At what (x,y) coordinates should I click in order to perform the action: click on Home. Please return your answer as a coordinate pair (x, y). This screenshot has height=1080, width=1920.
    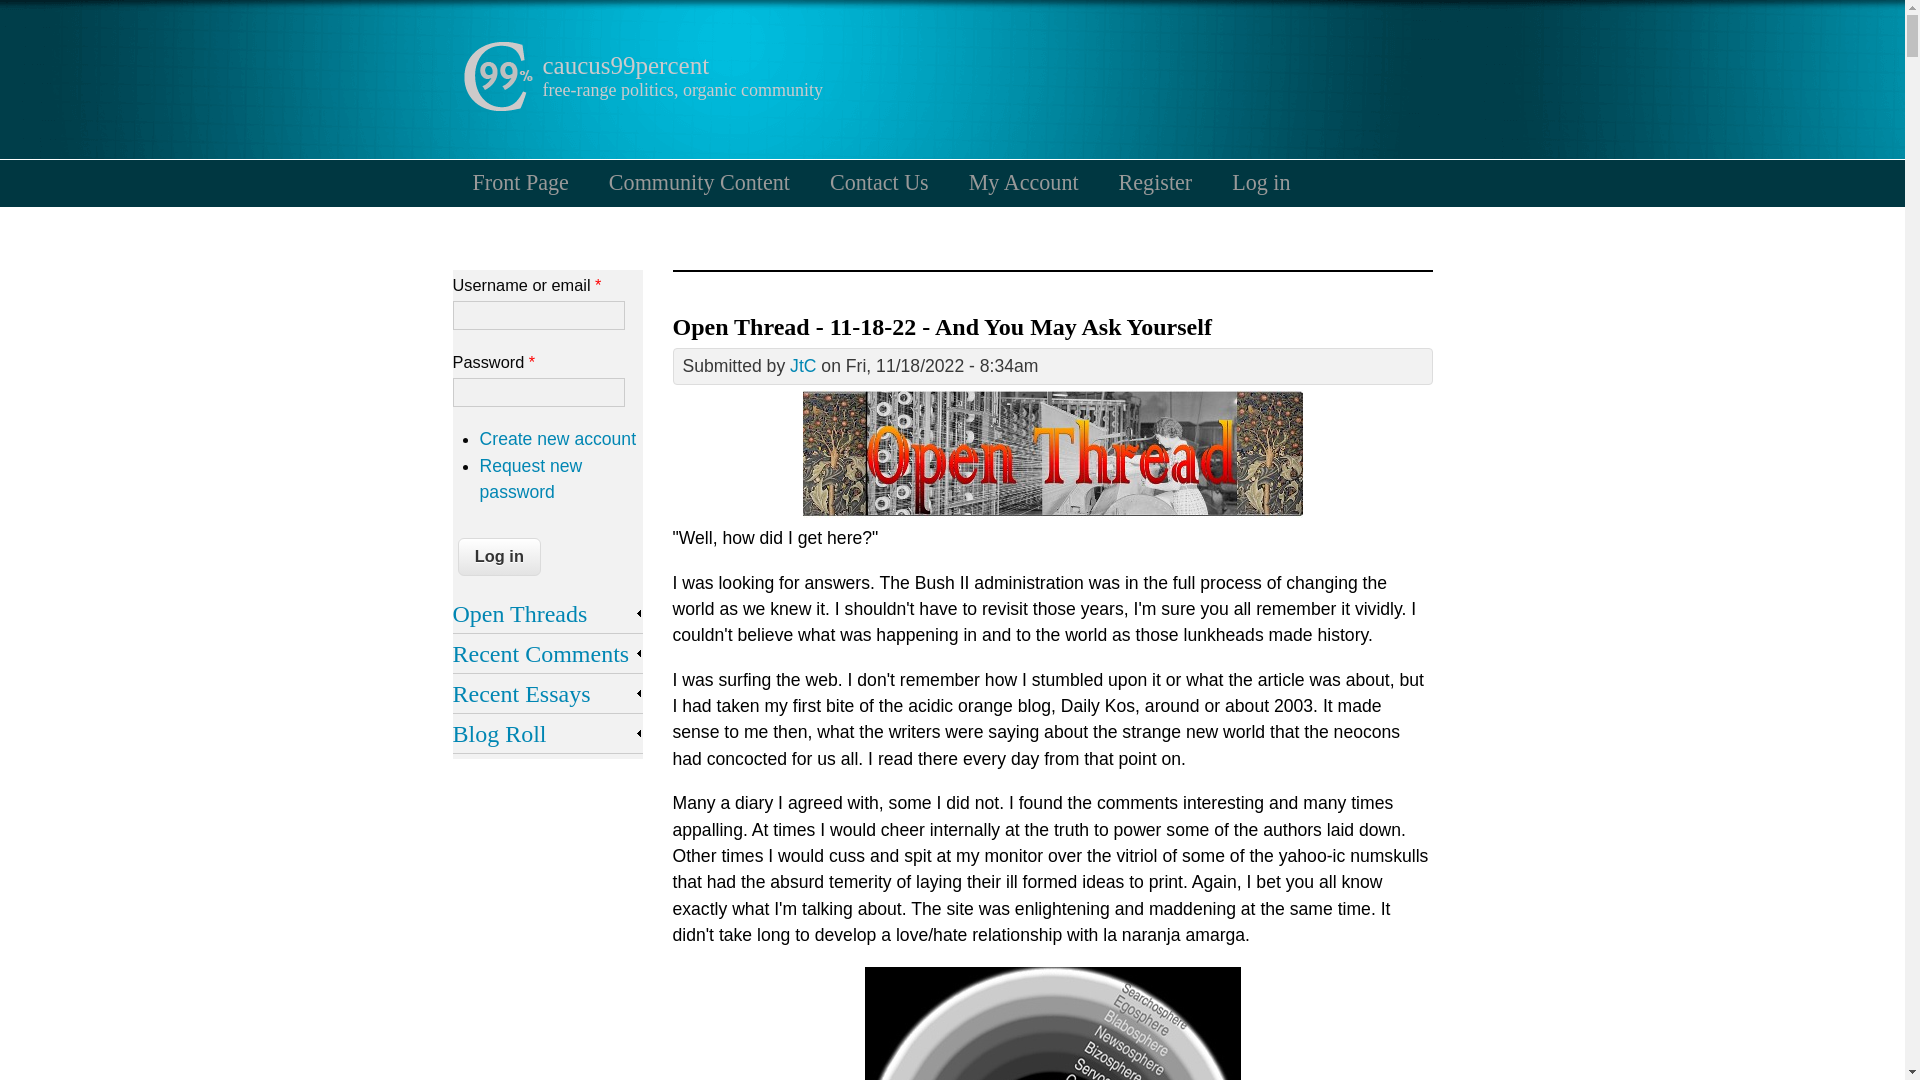
    Looking at the image, I should click on (496, 106).